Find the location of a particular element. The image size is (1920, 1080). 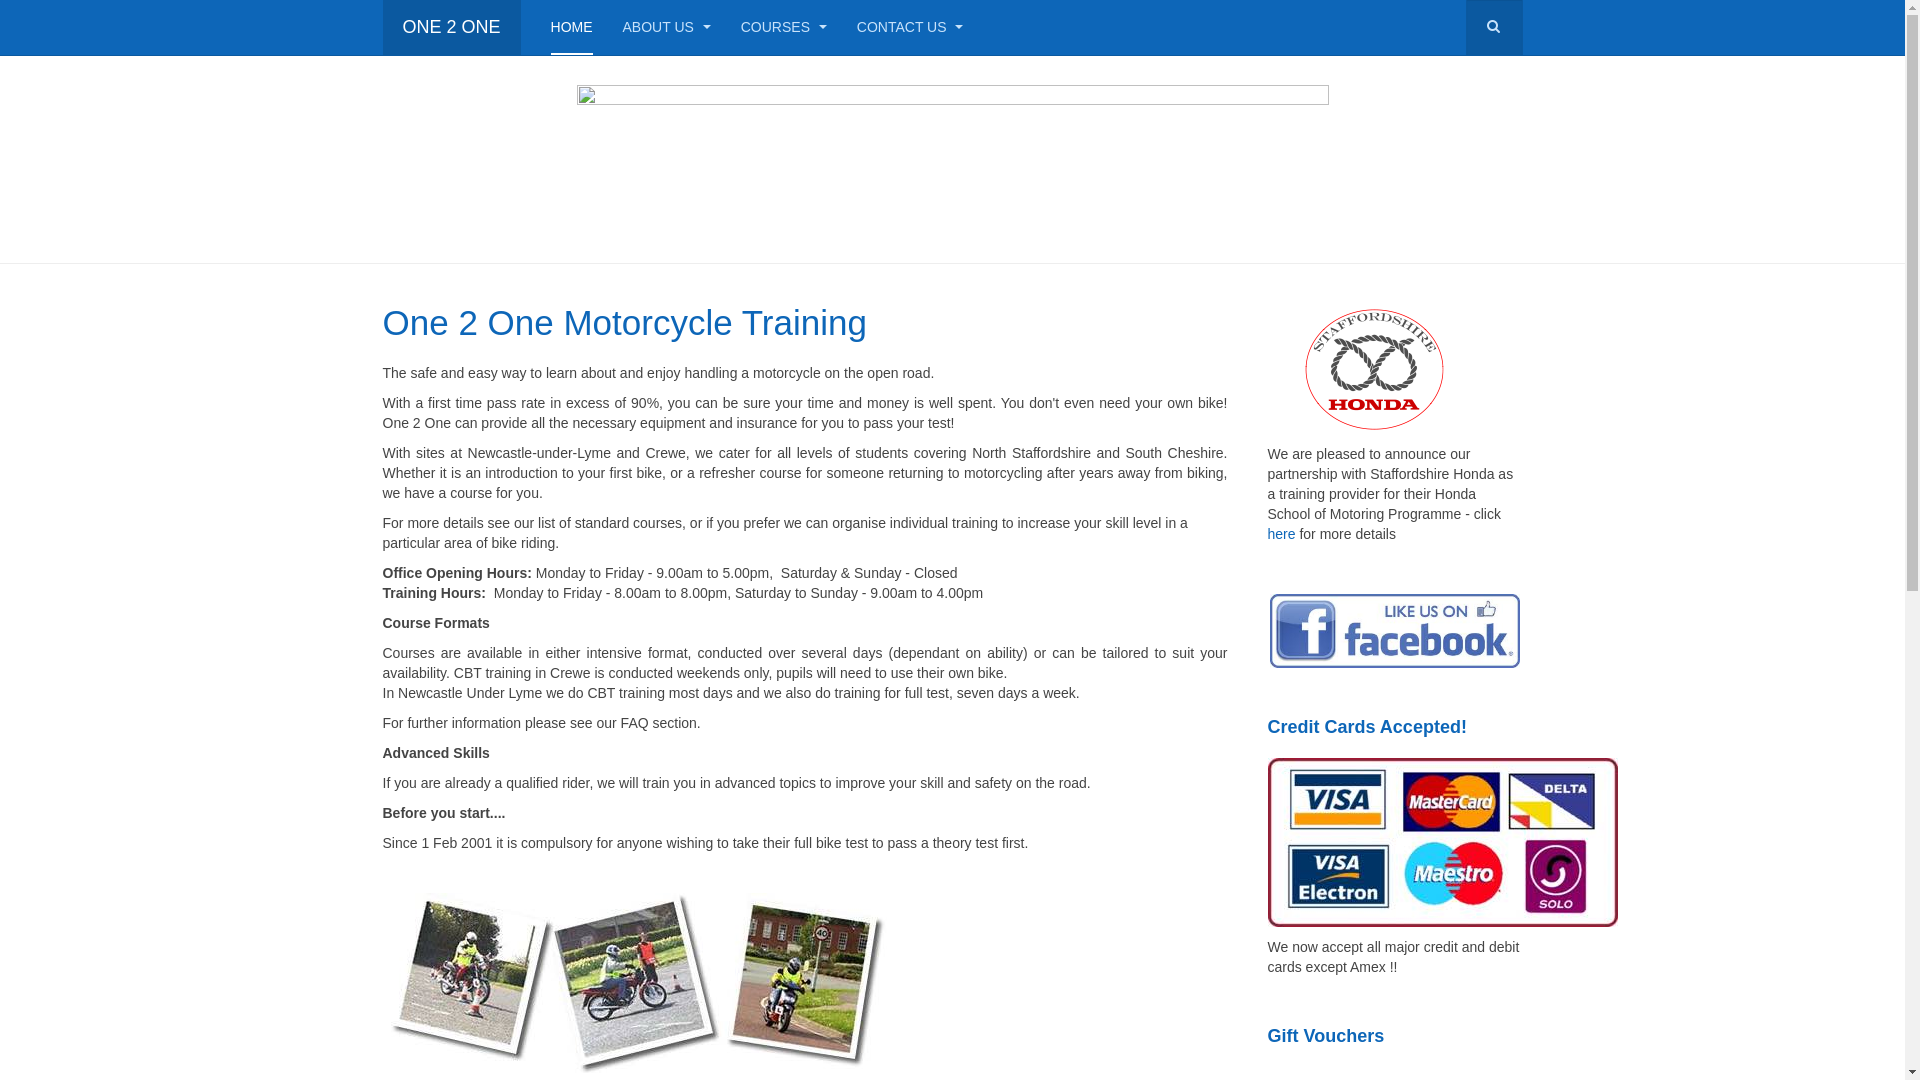

COURSES is located at coordinates (784, 28).